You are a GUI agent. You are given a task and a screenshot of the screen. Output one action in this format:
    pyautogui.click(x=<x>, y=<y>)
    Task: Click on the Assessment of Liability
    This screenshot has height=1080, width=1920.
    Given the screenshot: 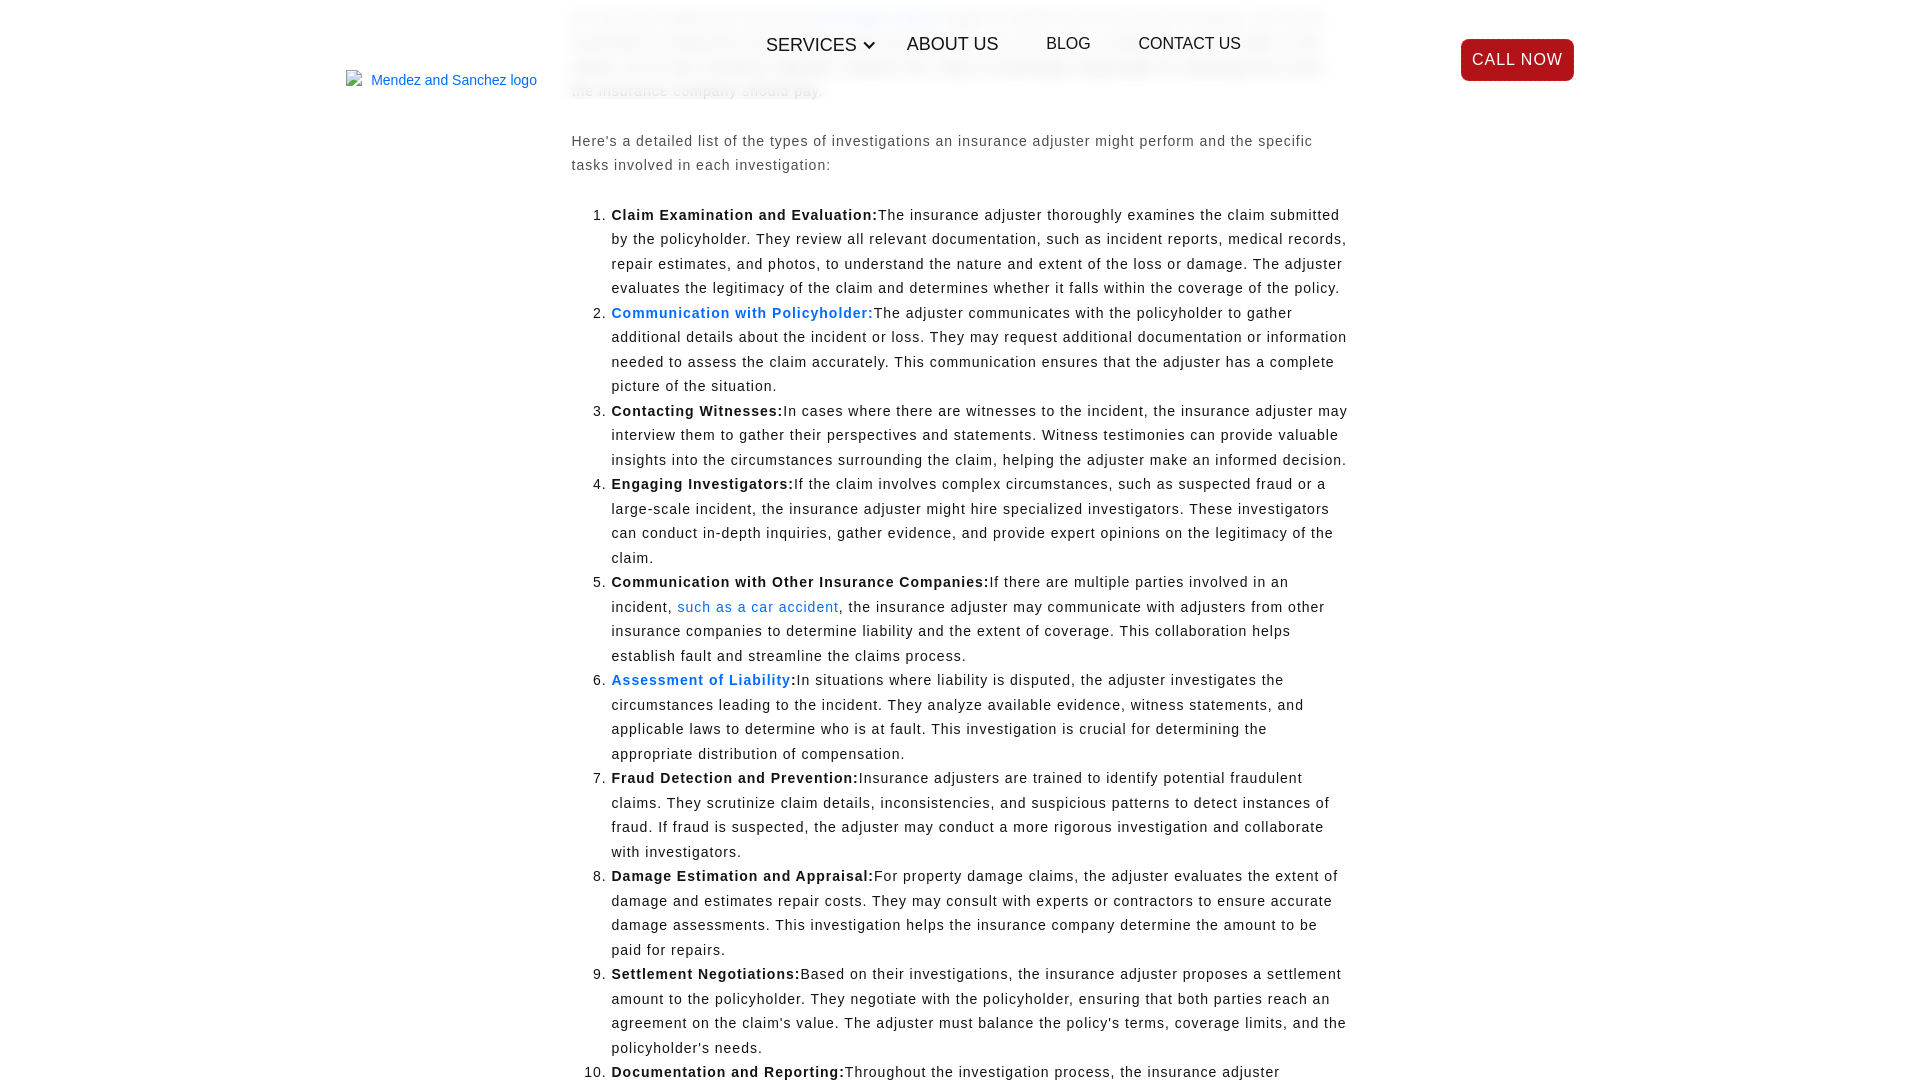 What is the action you would take?
    pyautogui.click(x=702, y=679)
    